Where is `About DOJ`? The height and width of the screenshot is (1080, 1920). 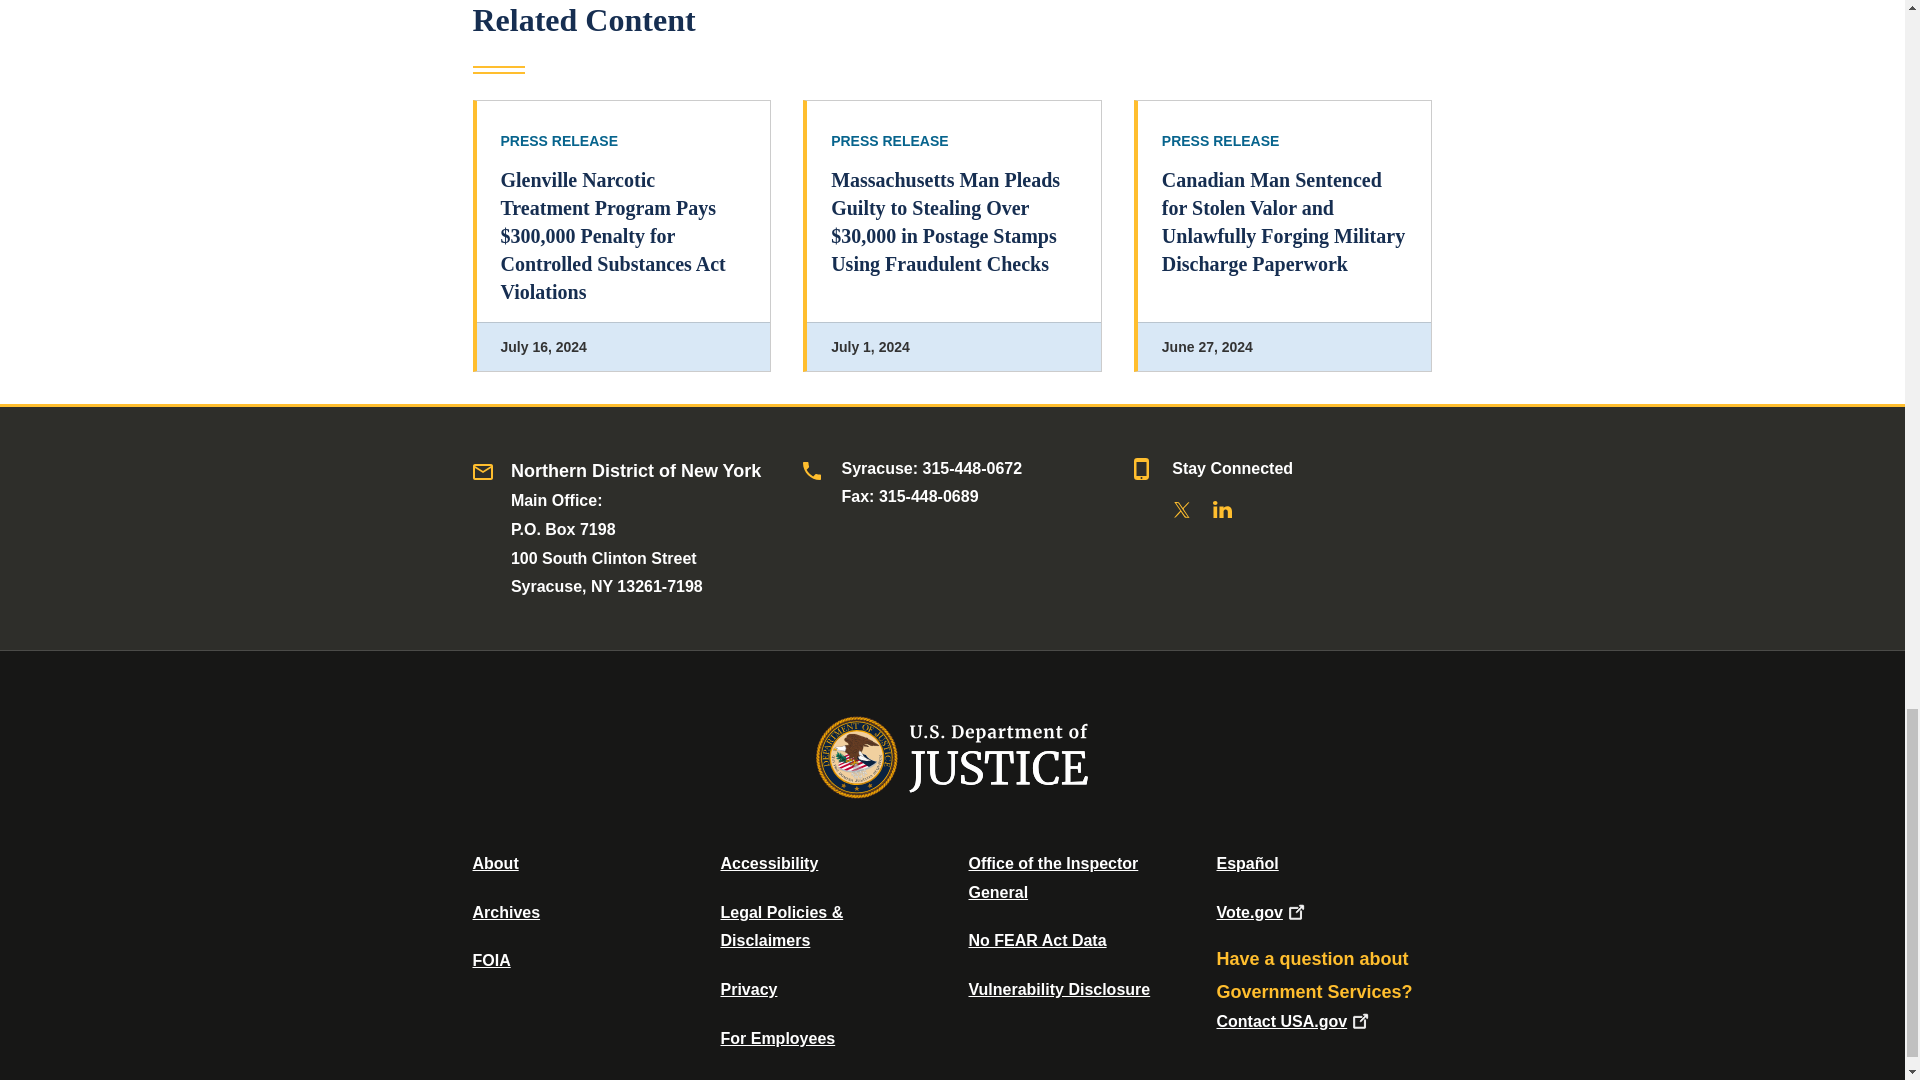
About DOJ is located at coordinates (495, 863).